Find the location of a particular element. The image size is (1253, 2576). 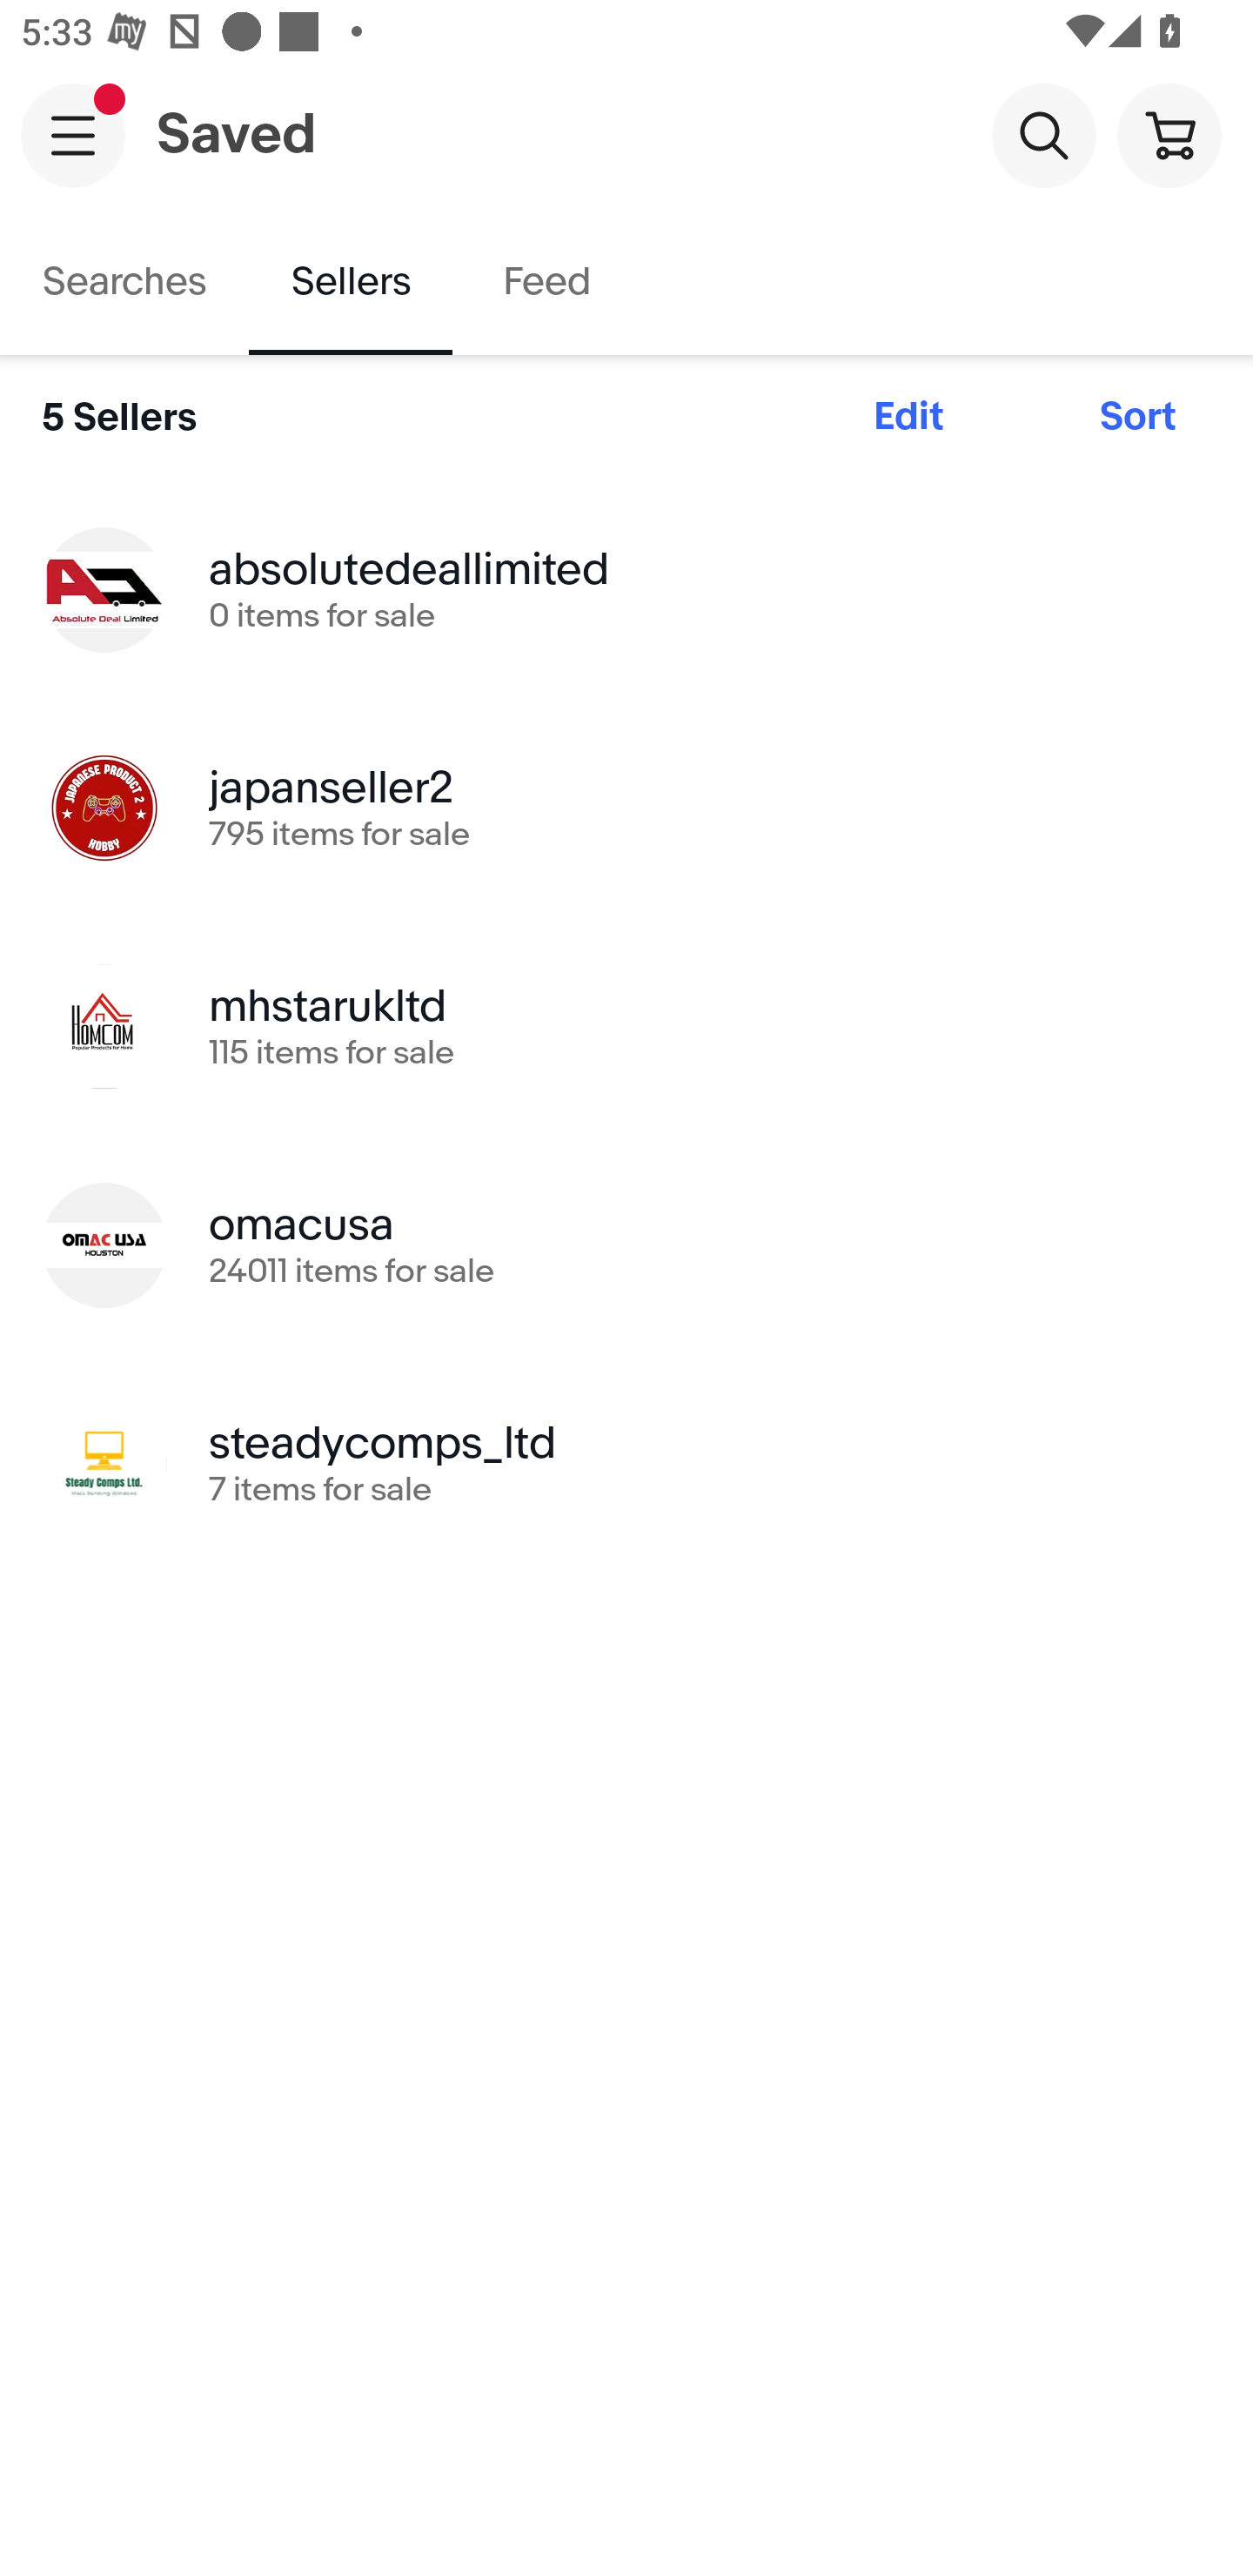

Searches is located at coordinates (124, 282).